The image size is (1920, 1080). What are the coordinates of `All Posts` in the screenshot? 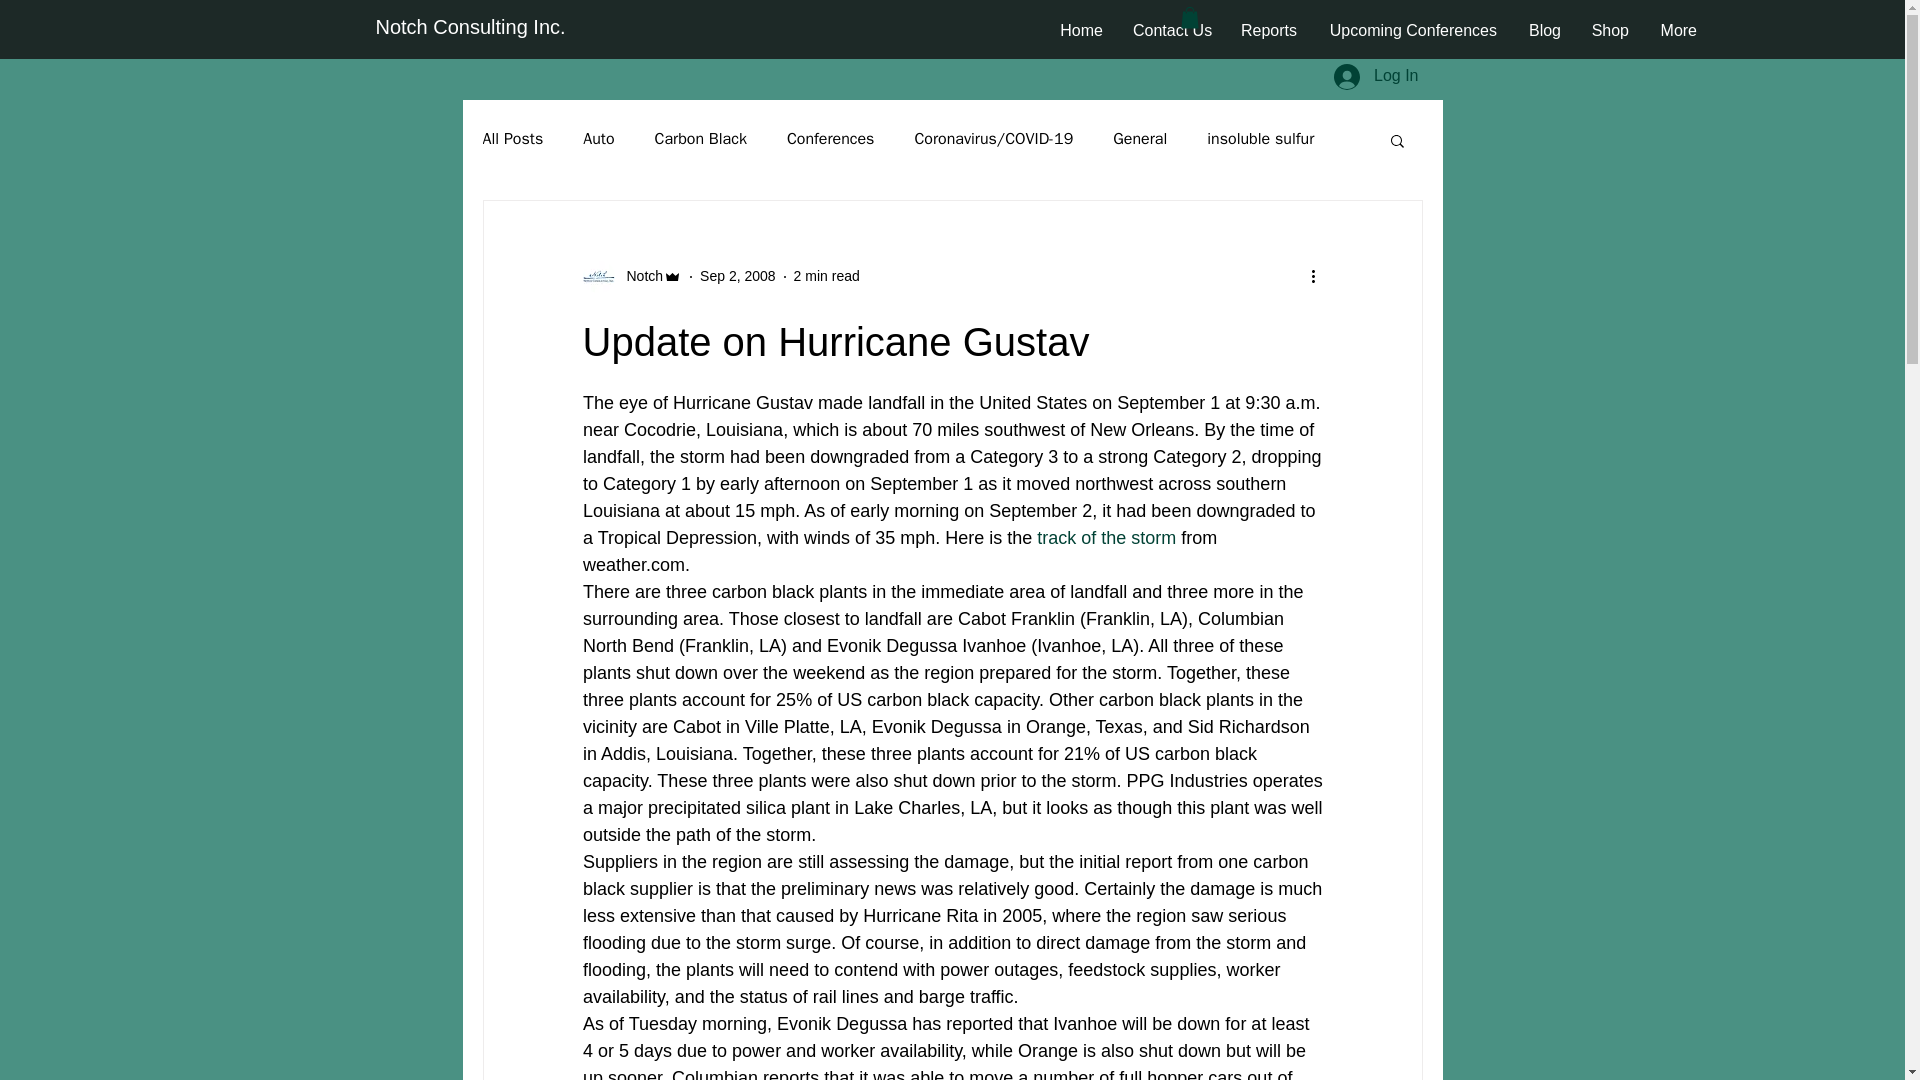 It's located at (512, 139).